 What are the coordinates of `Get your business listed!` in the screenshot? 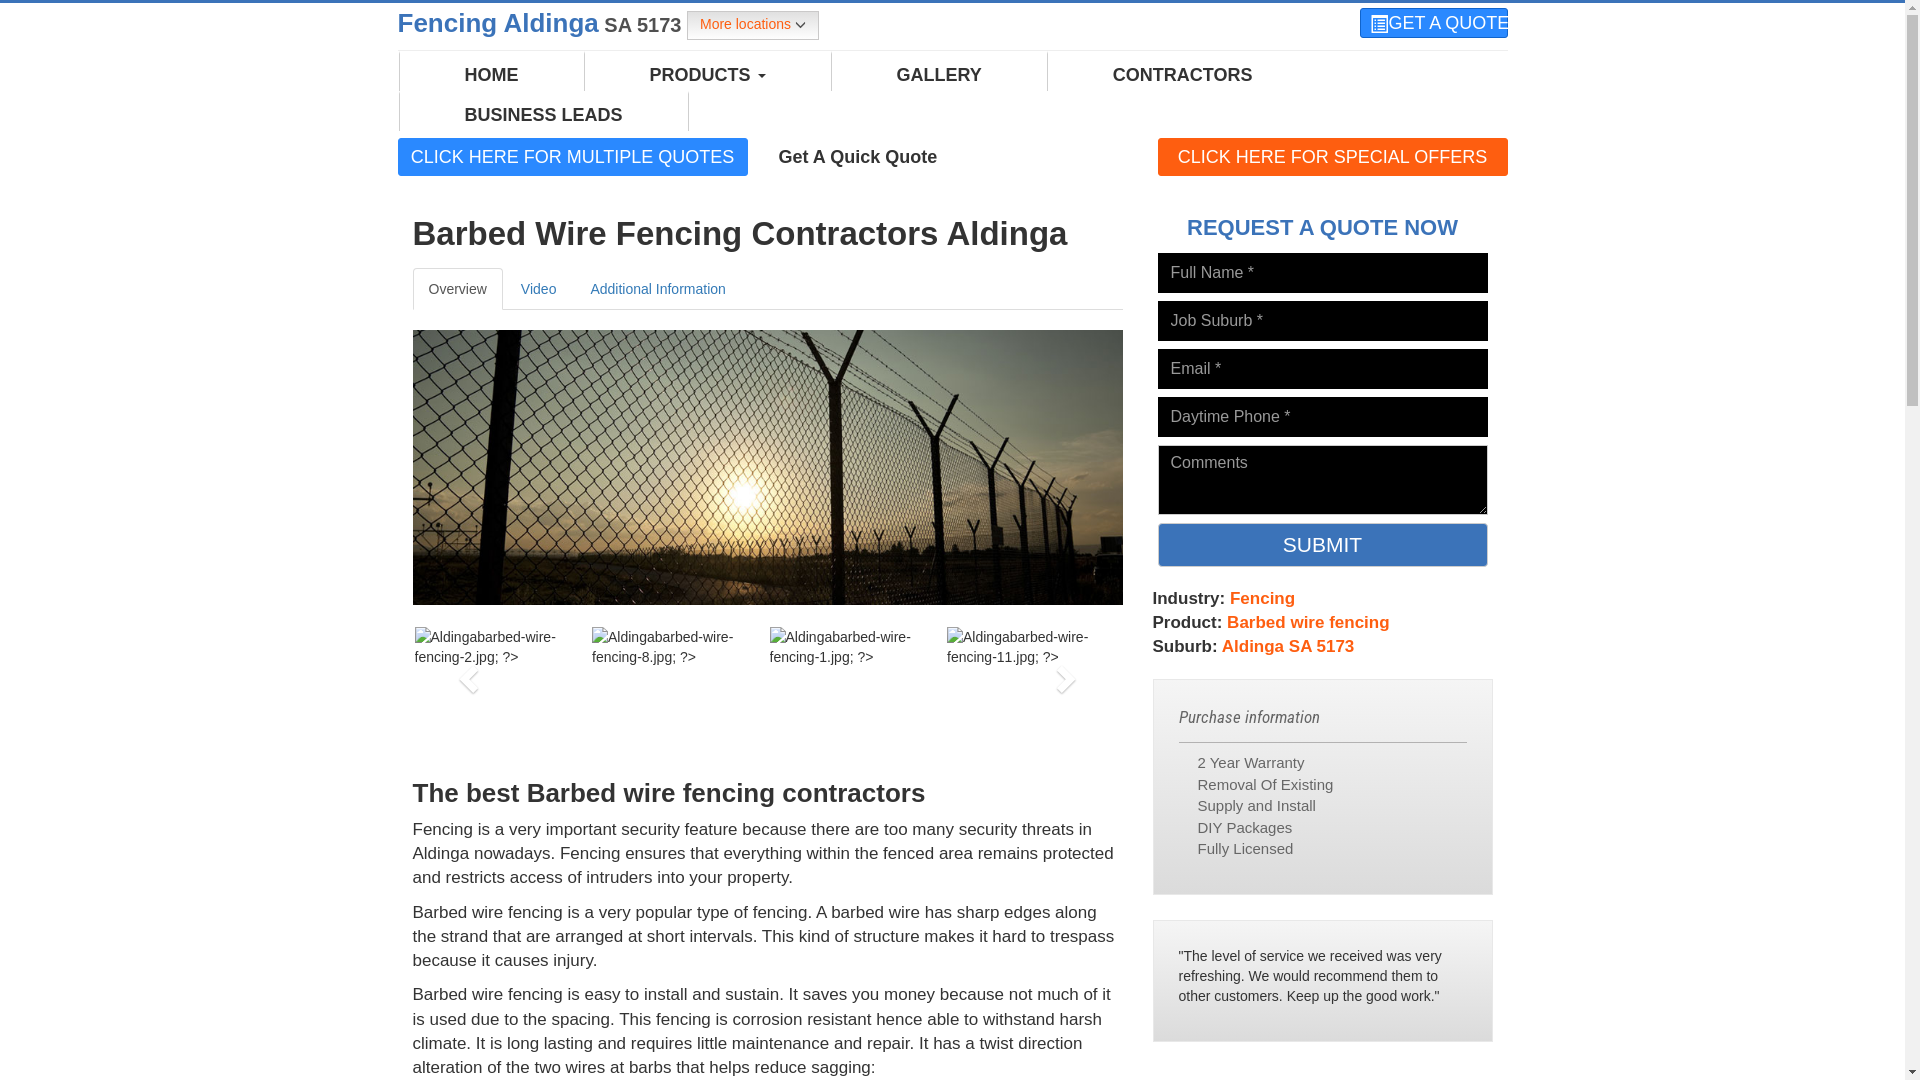 It's located at (1047, 166).